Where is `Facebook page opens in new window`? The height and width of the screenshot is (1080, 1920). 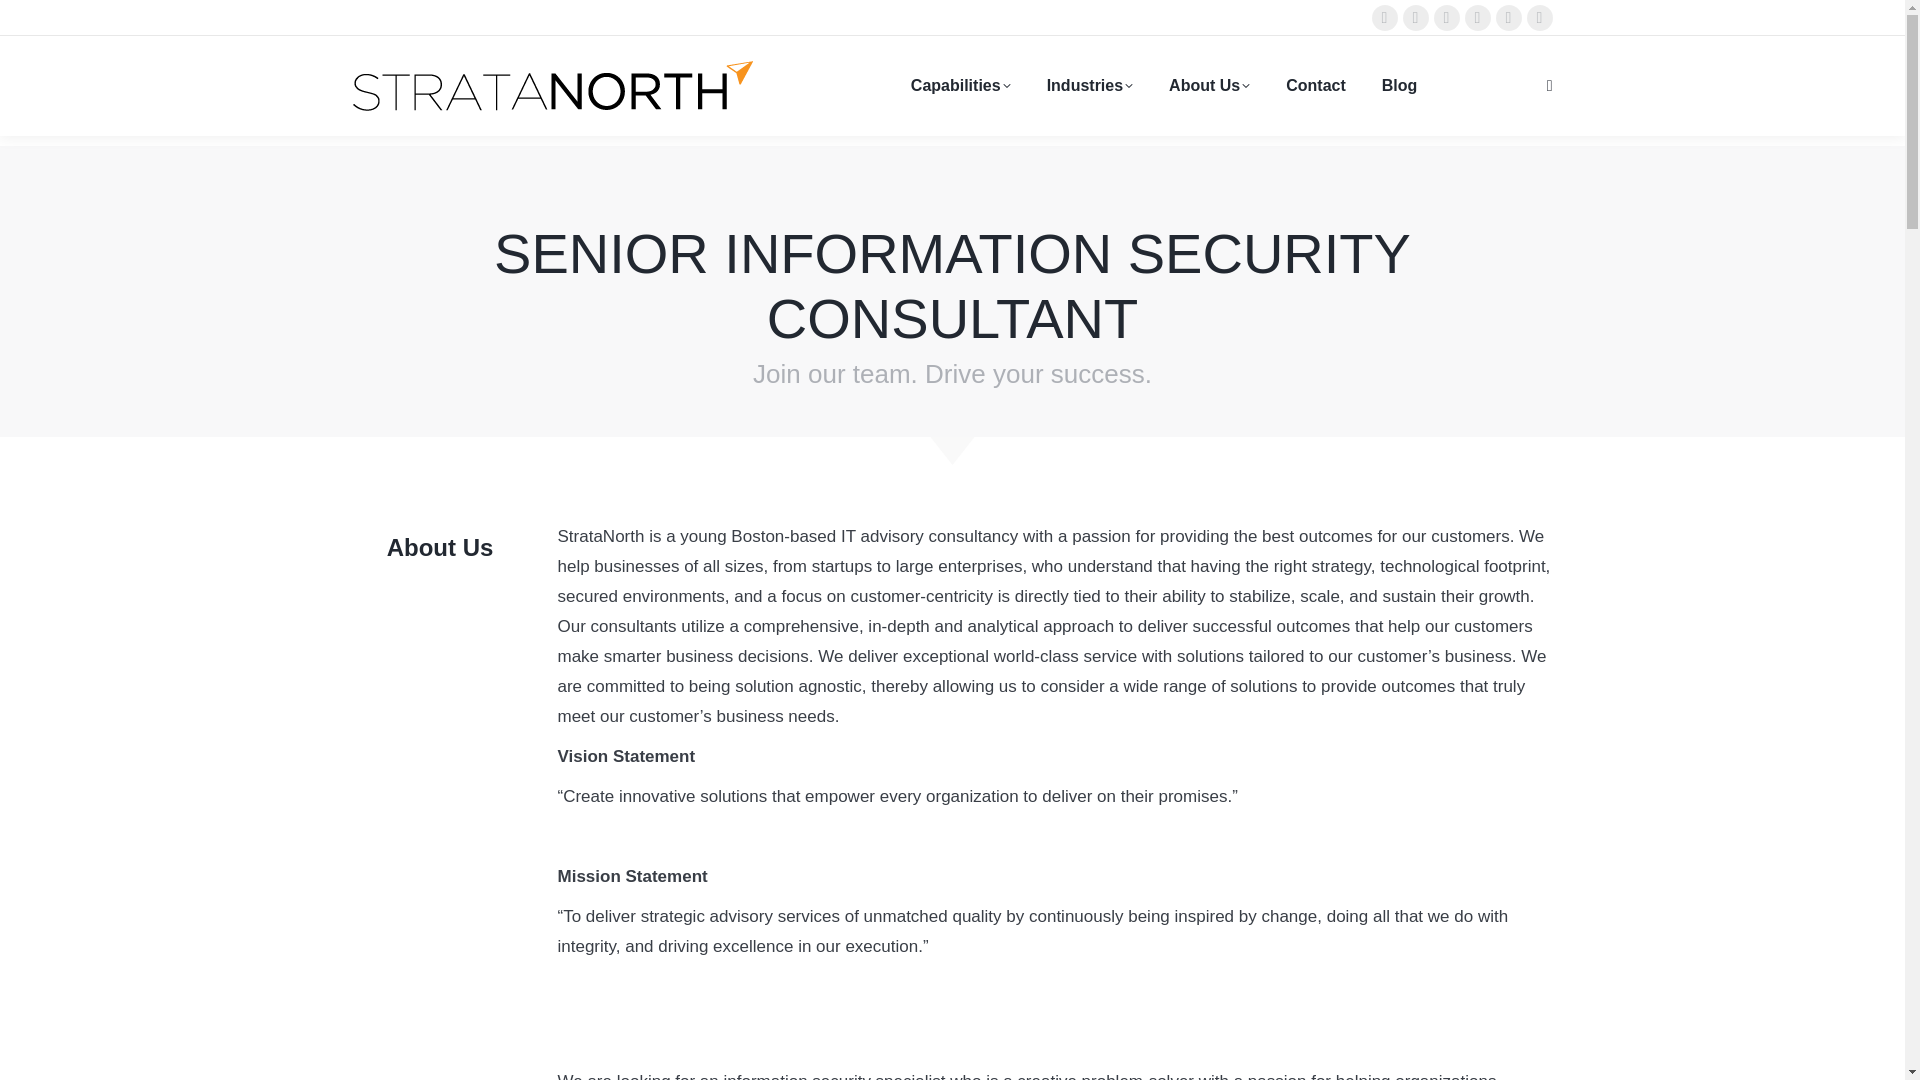
Facebook page opens in new window is located at coordinates (1414, 18).